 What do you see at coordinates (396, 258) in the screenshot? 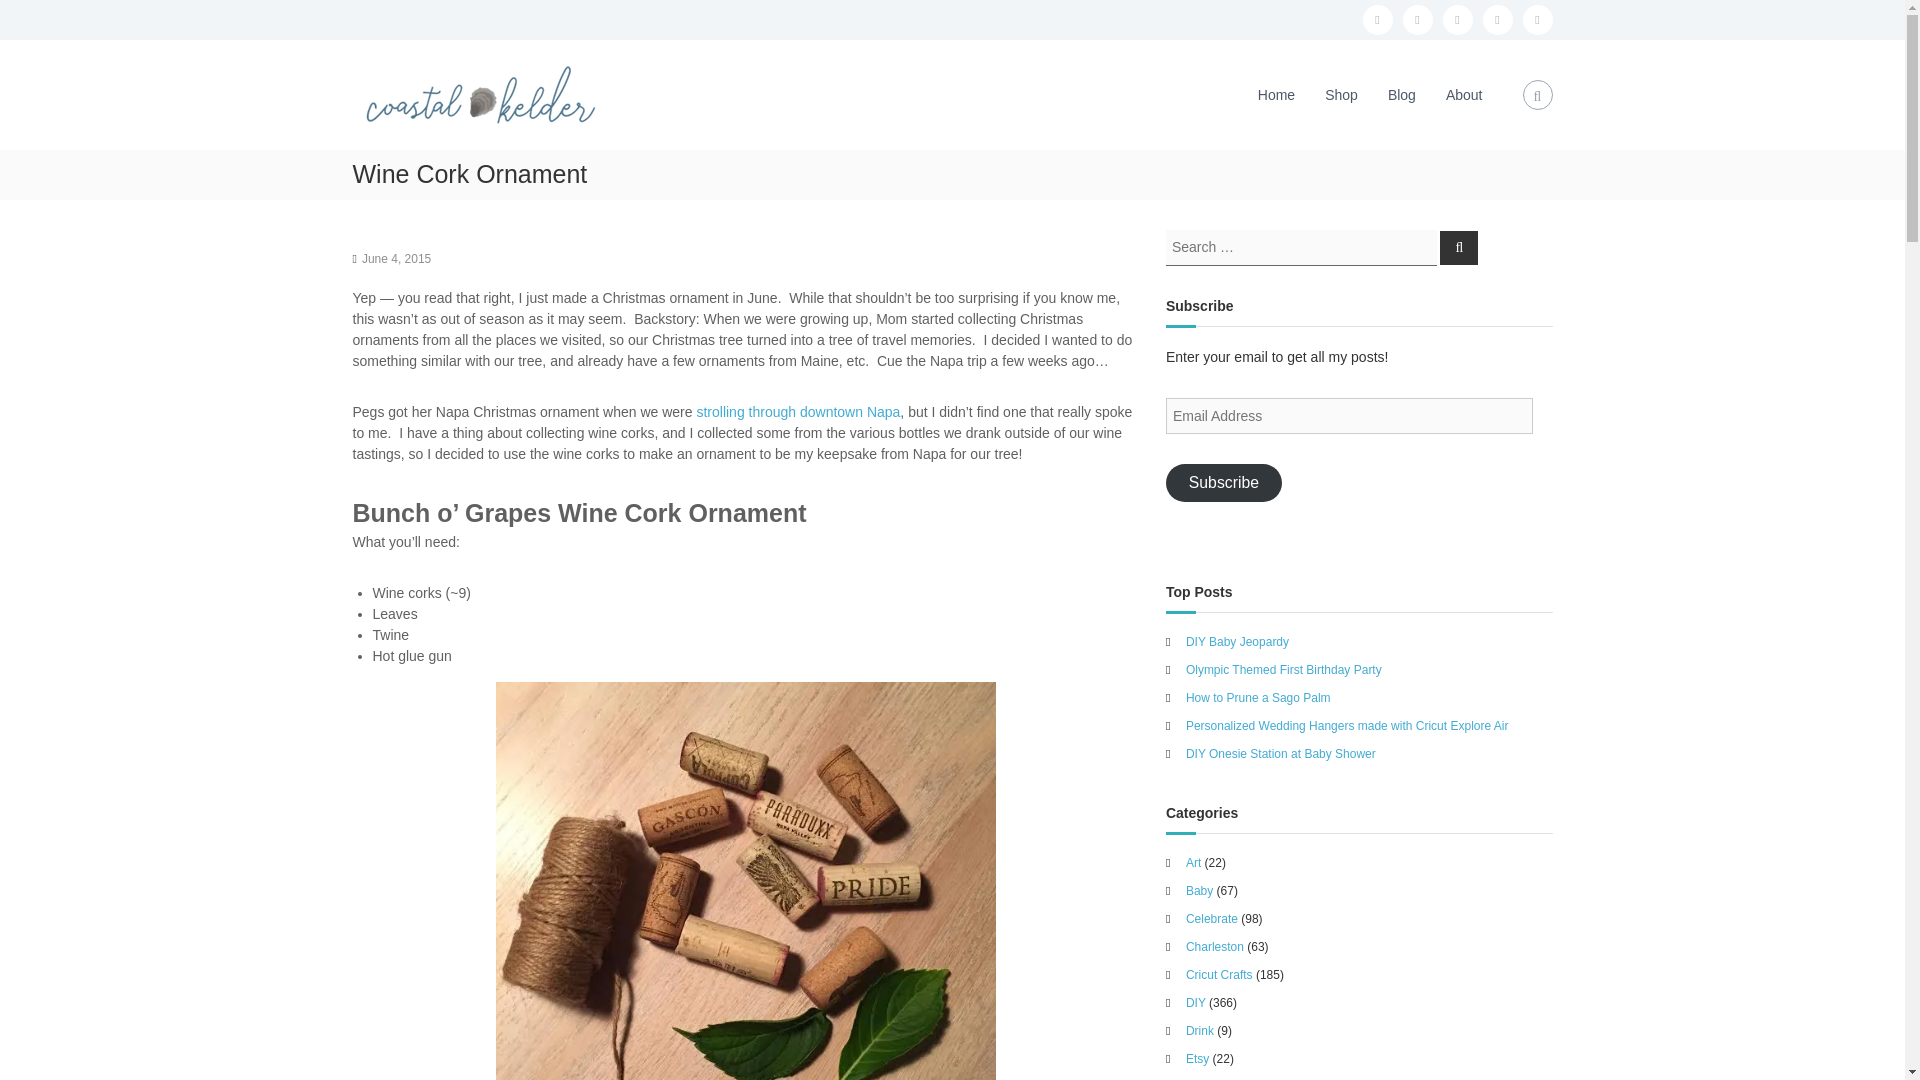
I see `June 4, 2015` at bounding box center [396, 258].